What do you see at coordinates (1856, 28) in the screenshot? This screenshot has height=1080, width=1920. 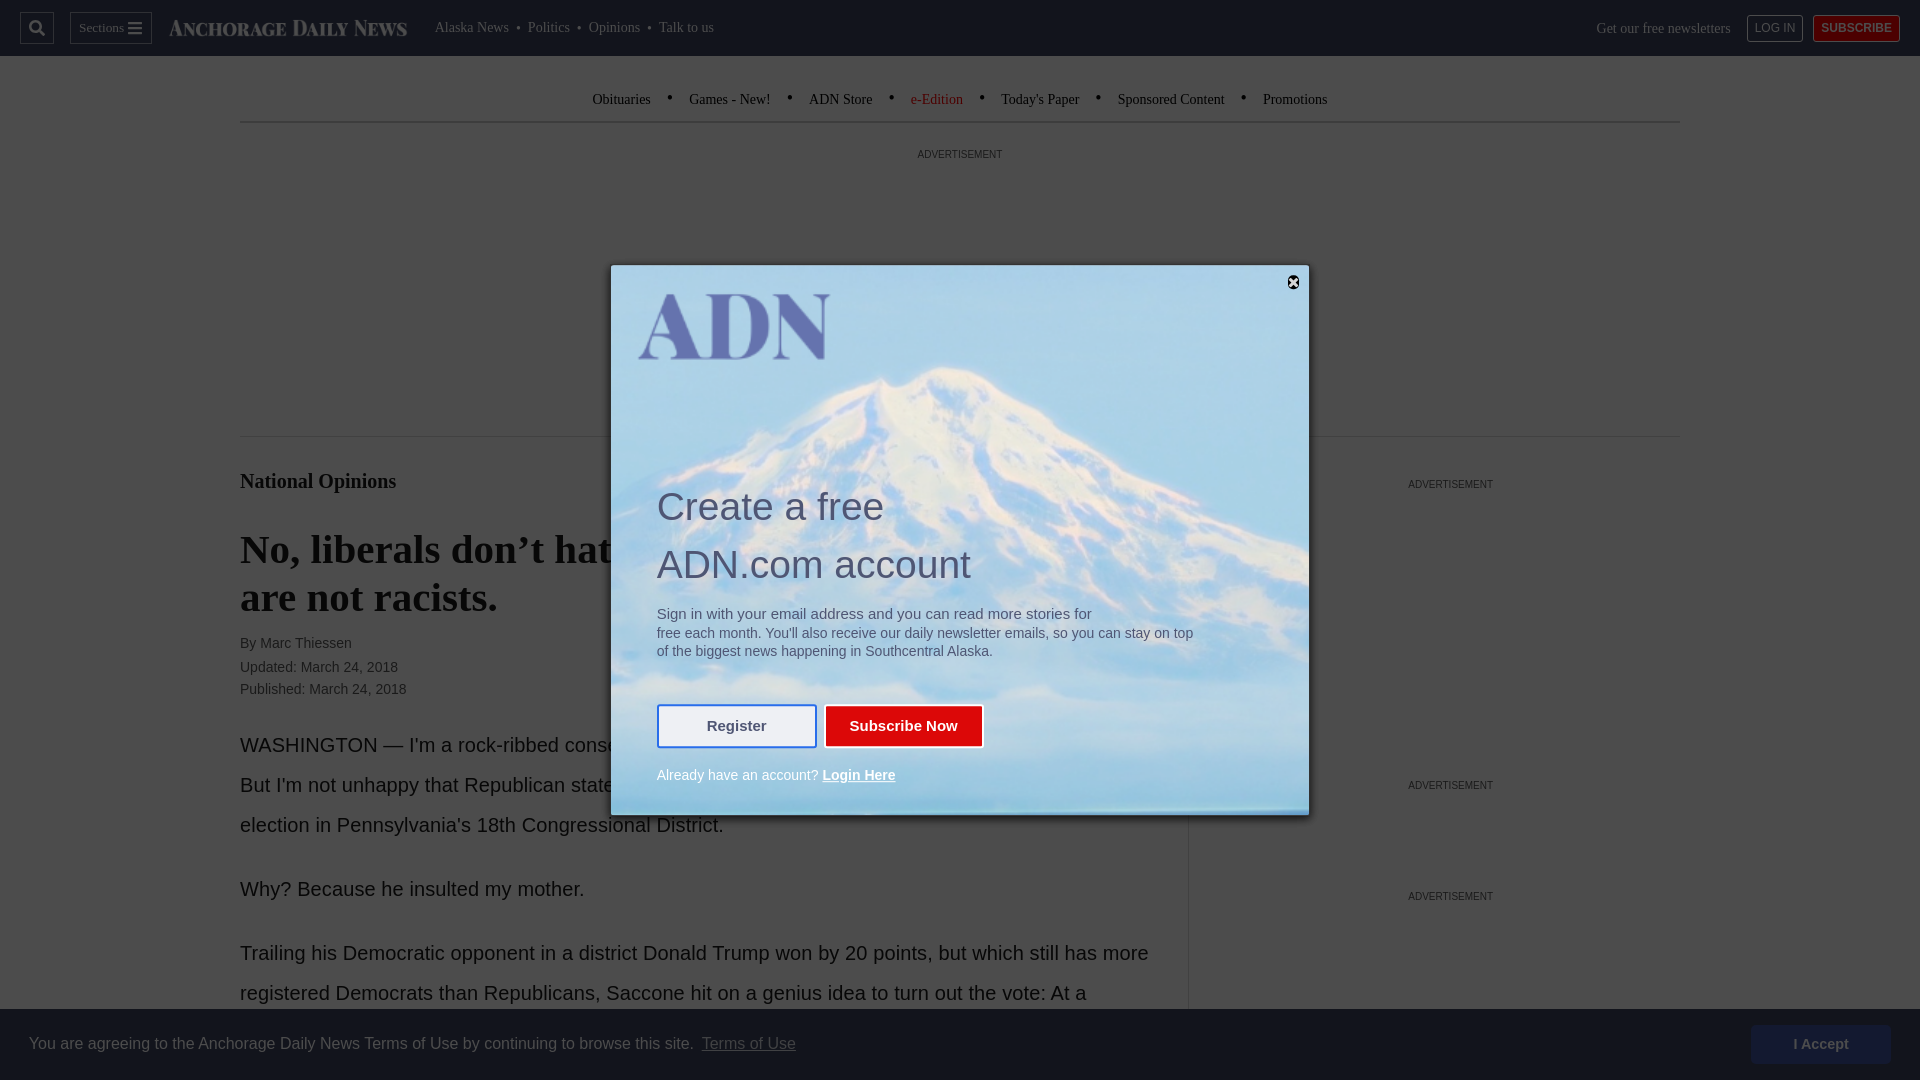 I see `SUBSCRIBE` at bounding box center [1856, 28].